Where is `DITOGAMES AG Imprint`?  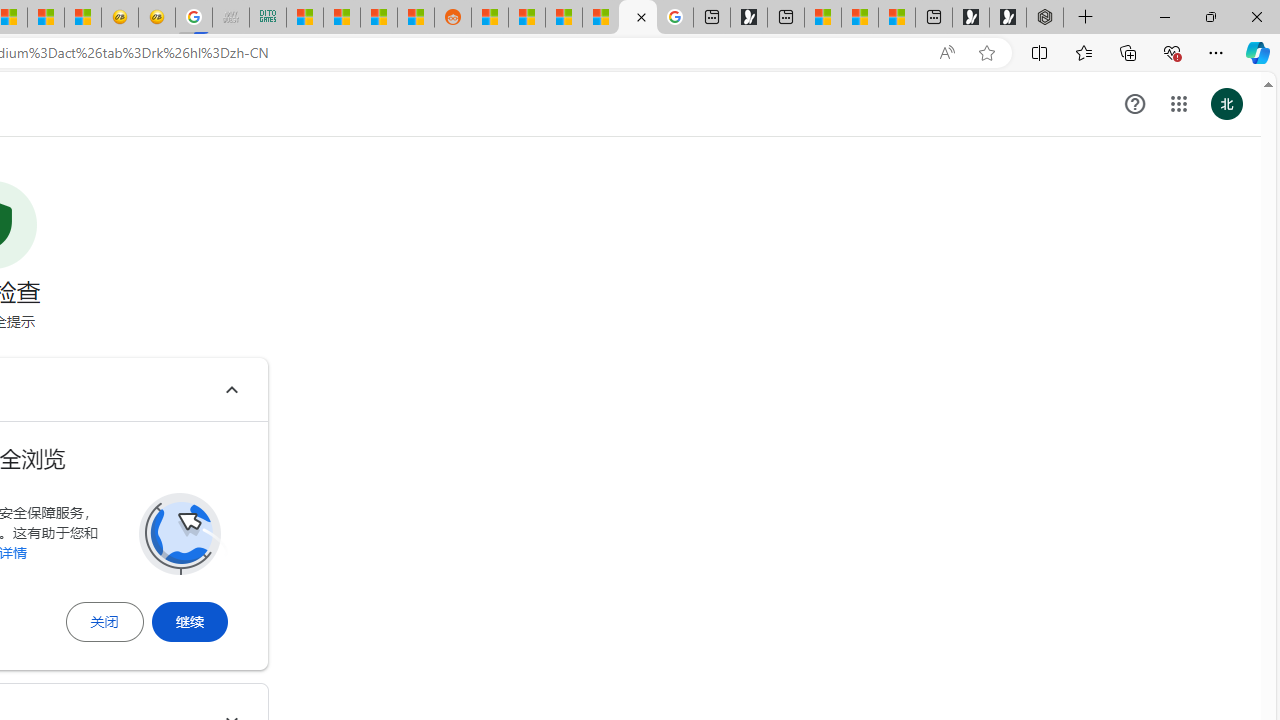 DITOGAMES AG Imprint is located at coordinates (267, 18).